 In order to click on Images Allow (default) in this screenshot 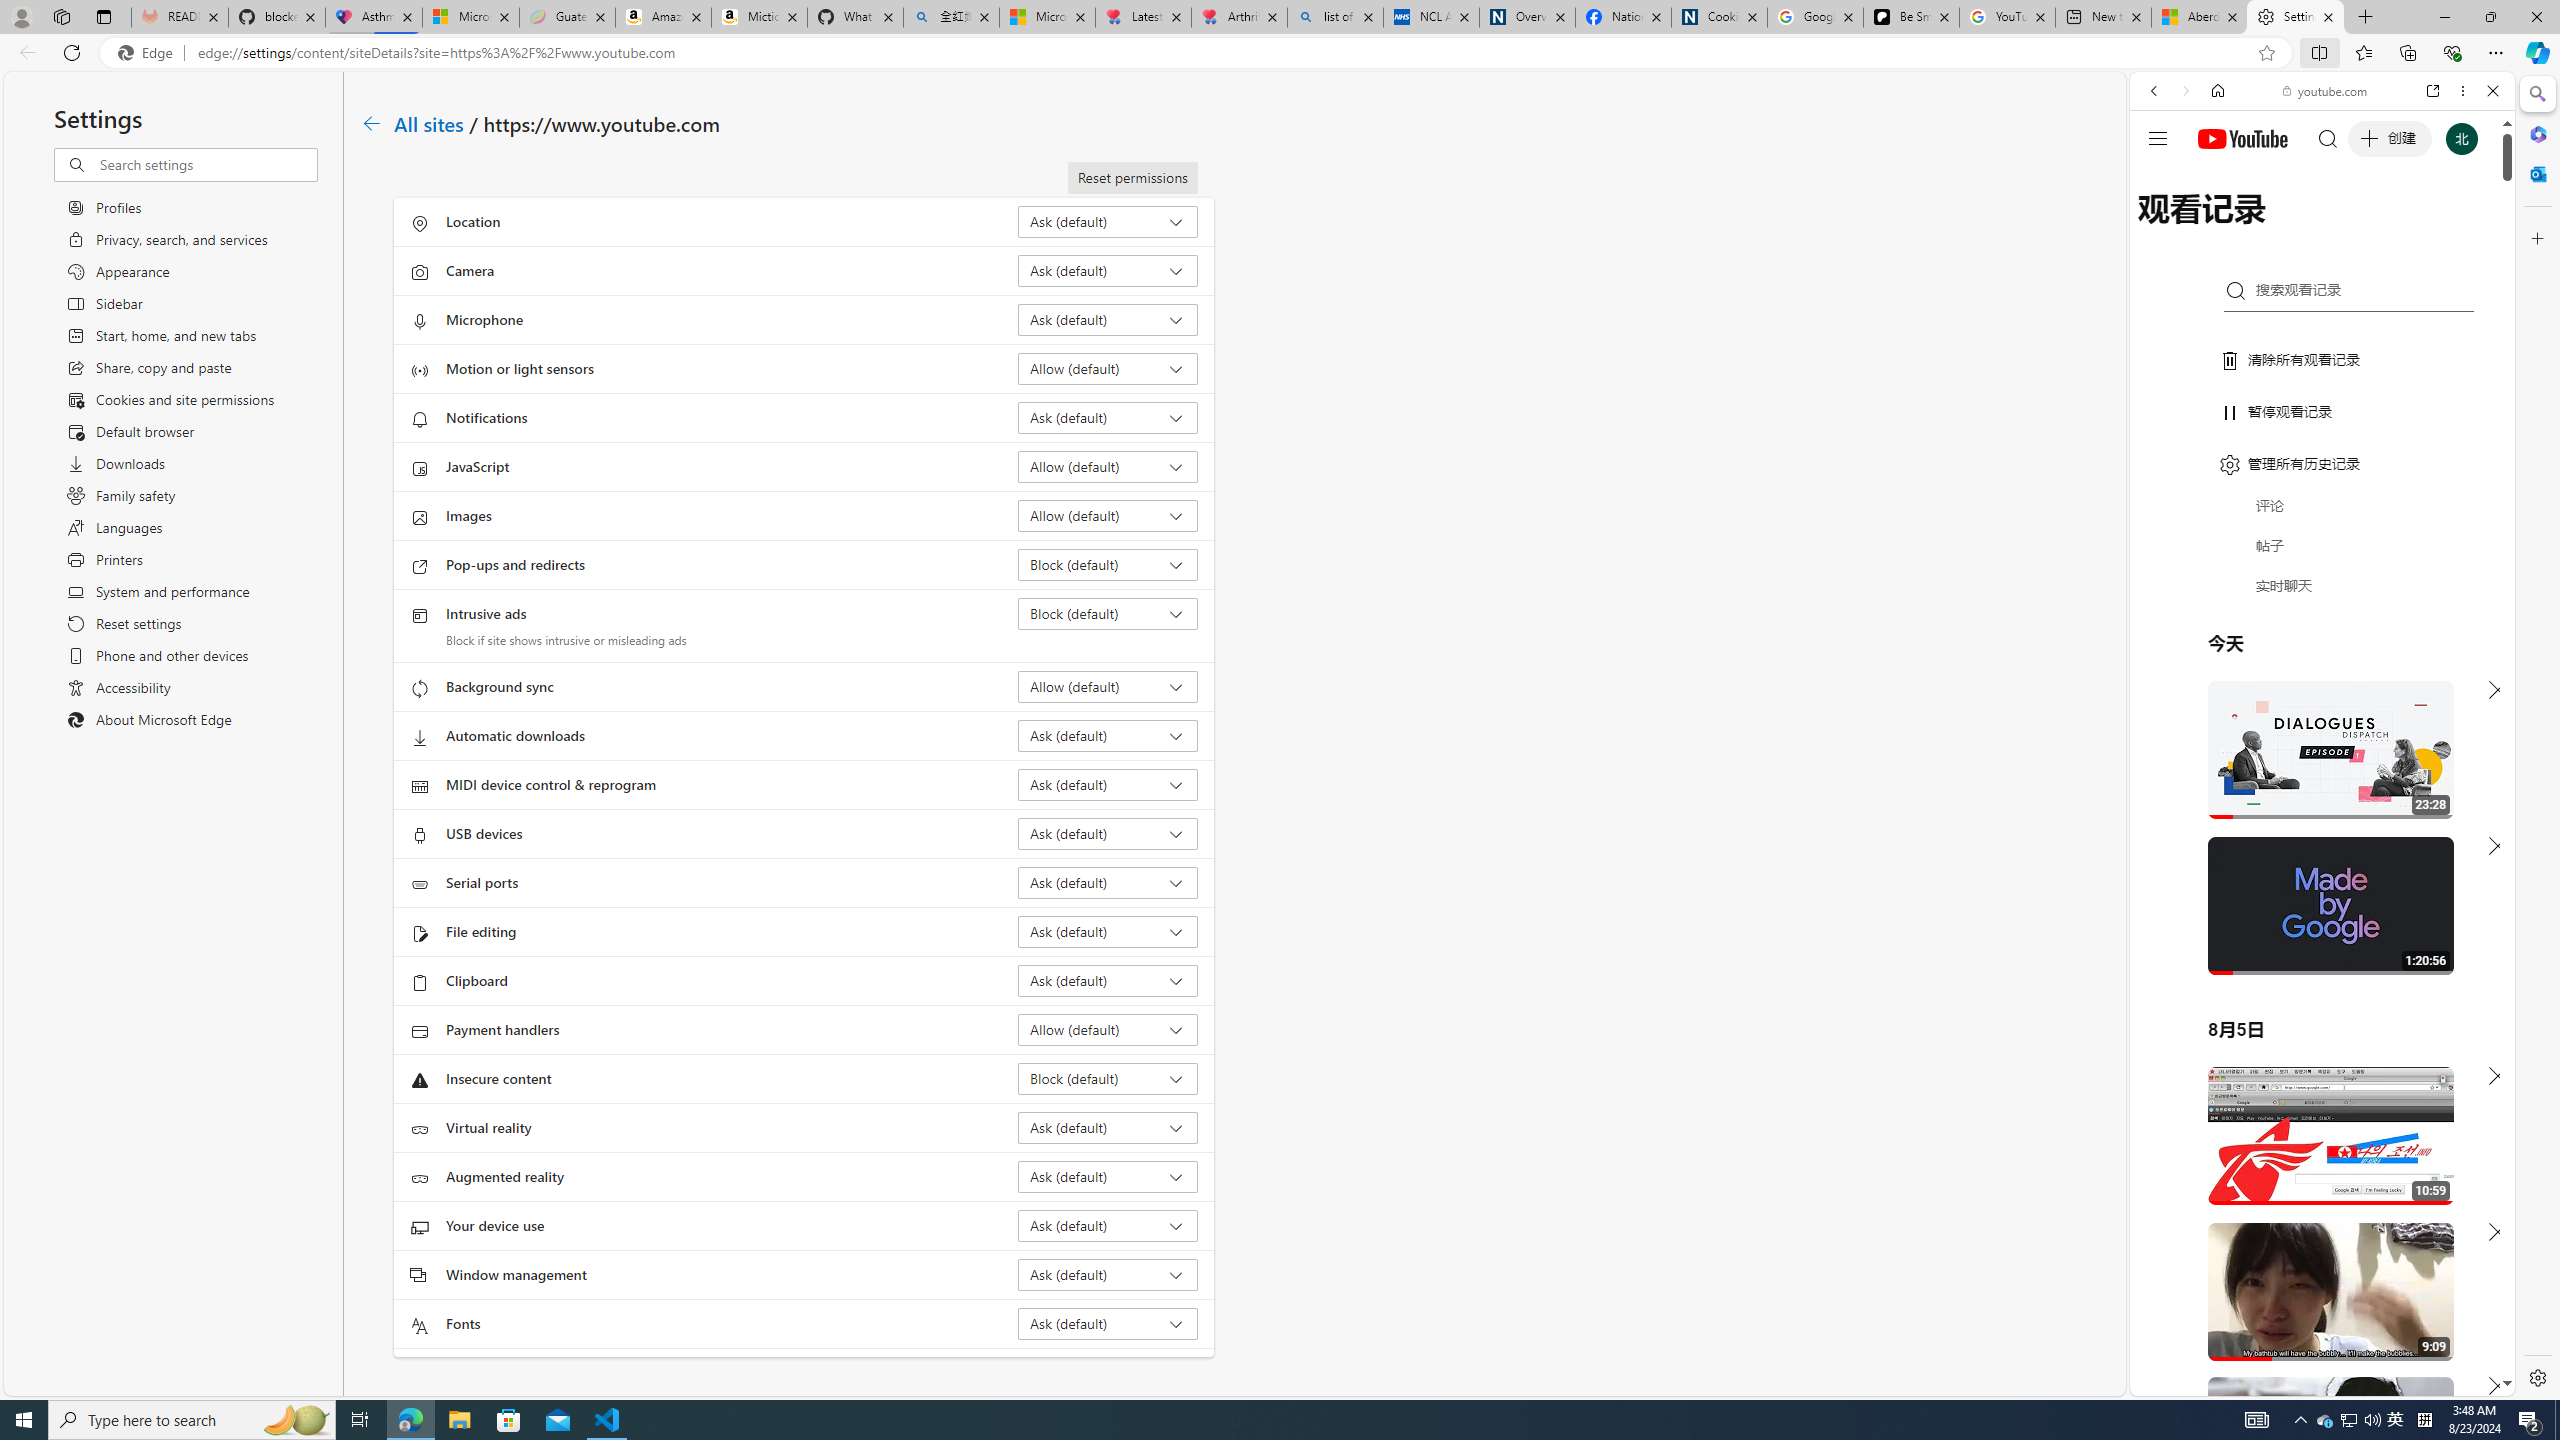, I will do `click(1108, 515)`.